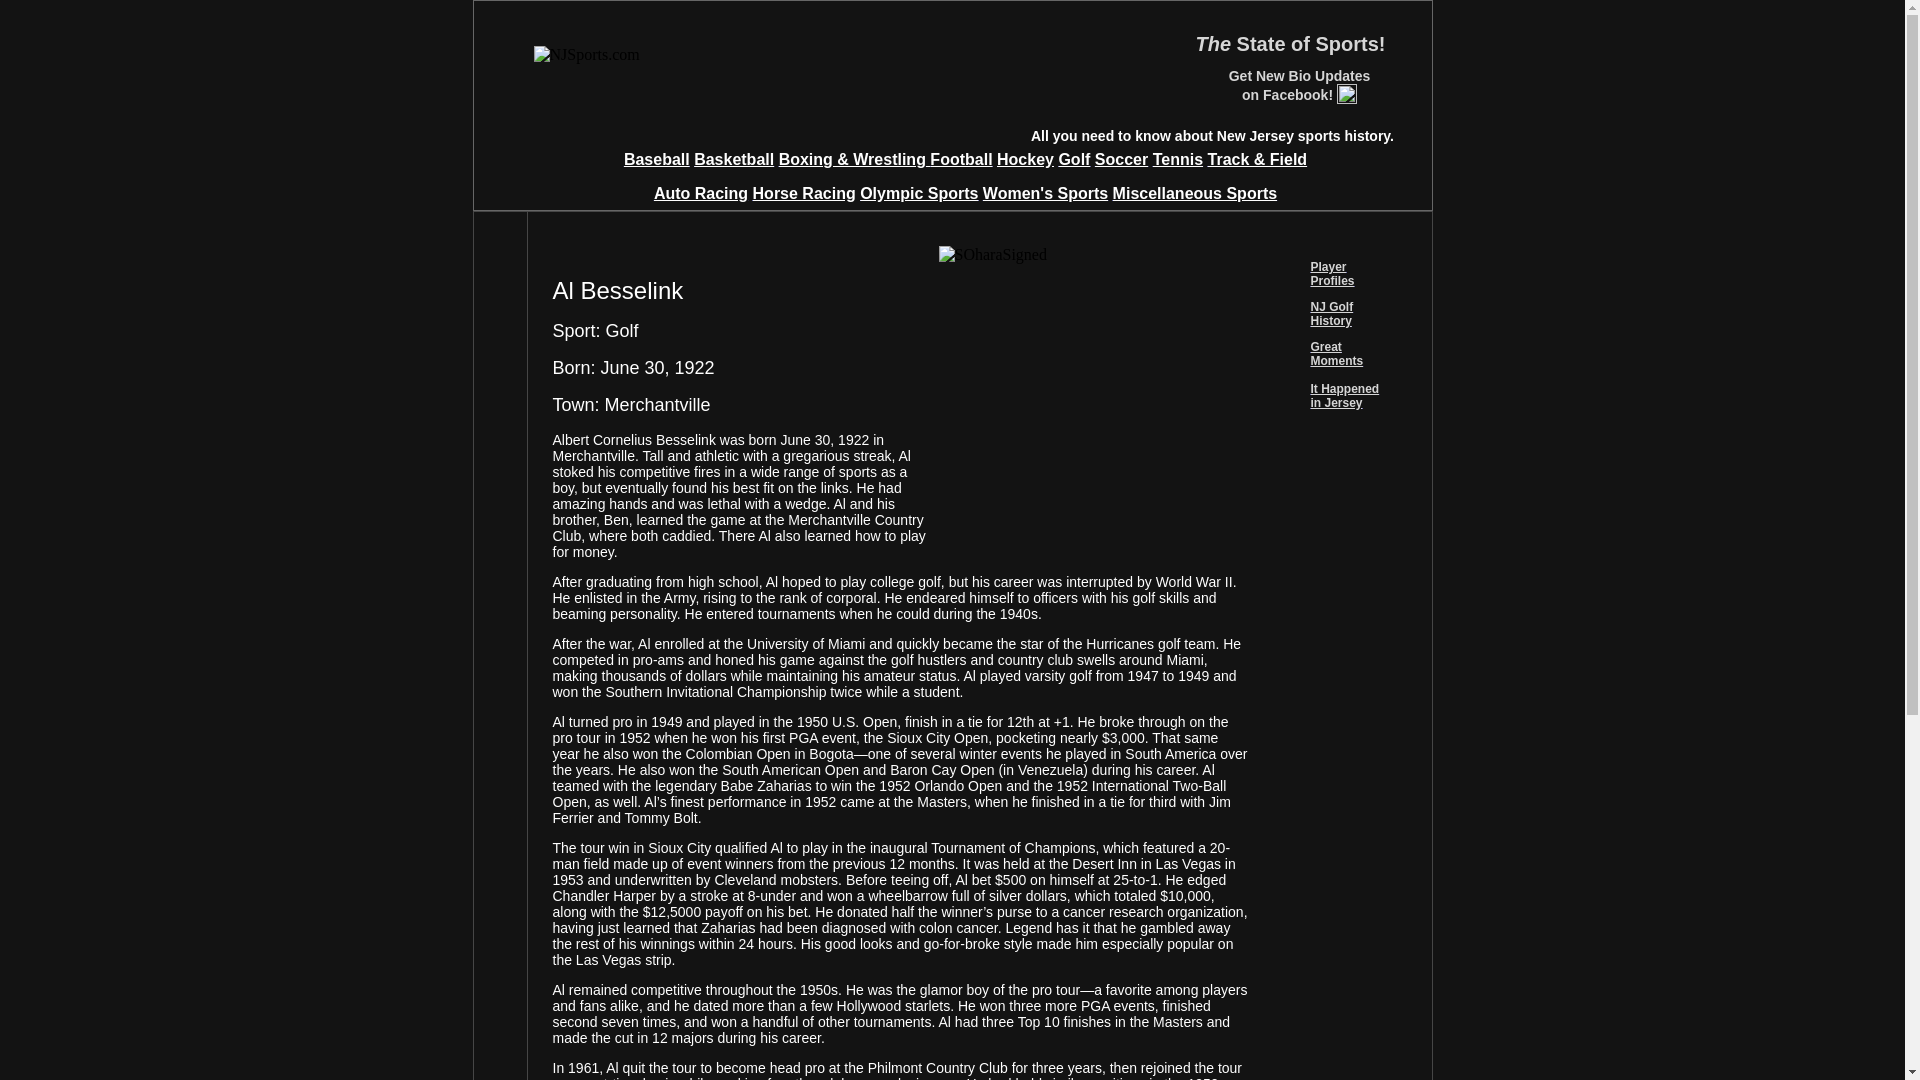  What do you see at coordinates (1331, 314) in the screenshot?
I see `NJ Golf History` at bounding box center [1331, 314].